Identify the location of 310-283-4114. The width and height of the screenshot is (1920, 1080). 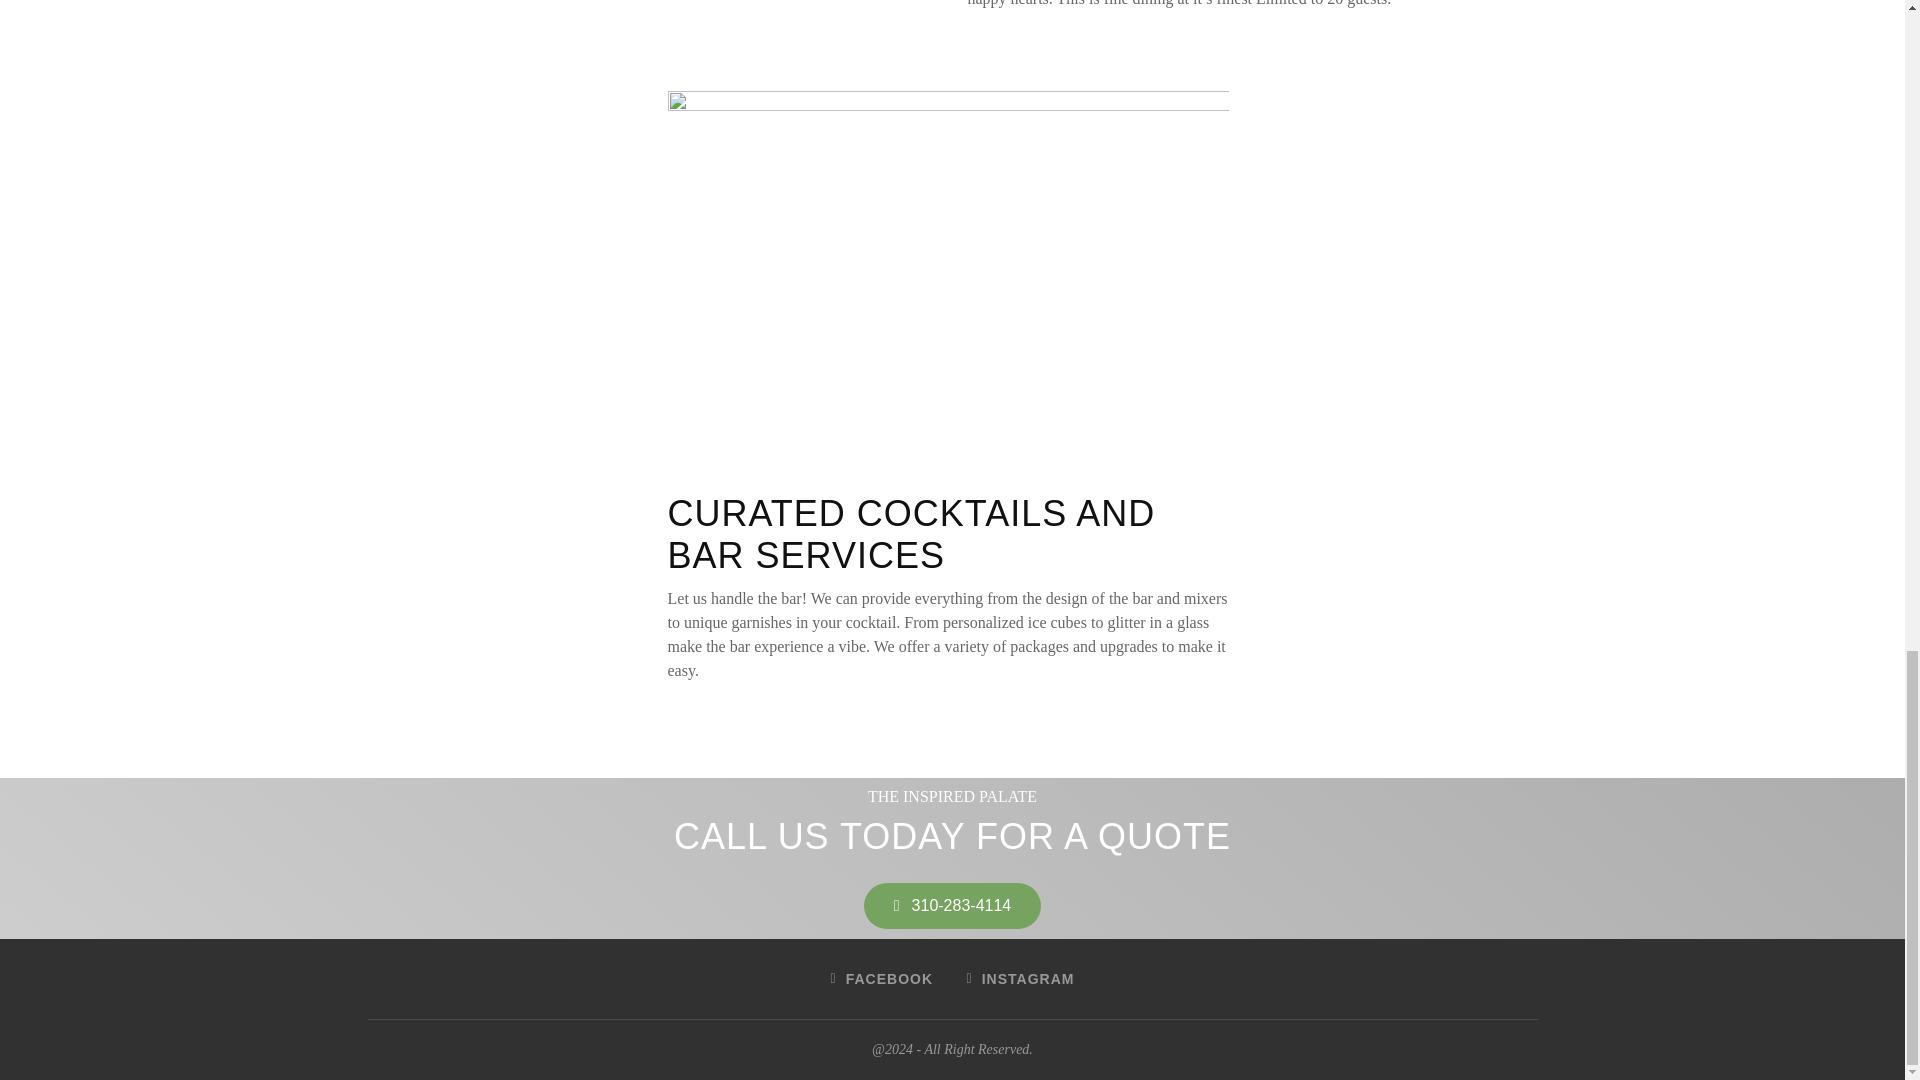
(952, 906).